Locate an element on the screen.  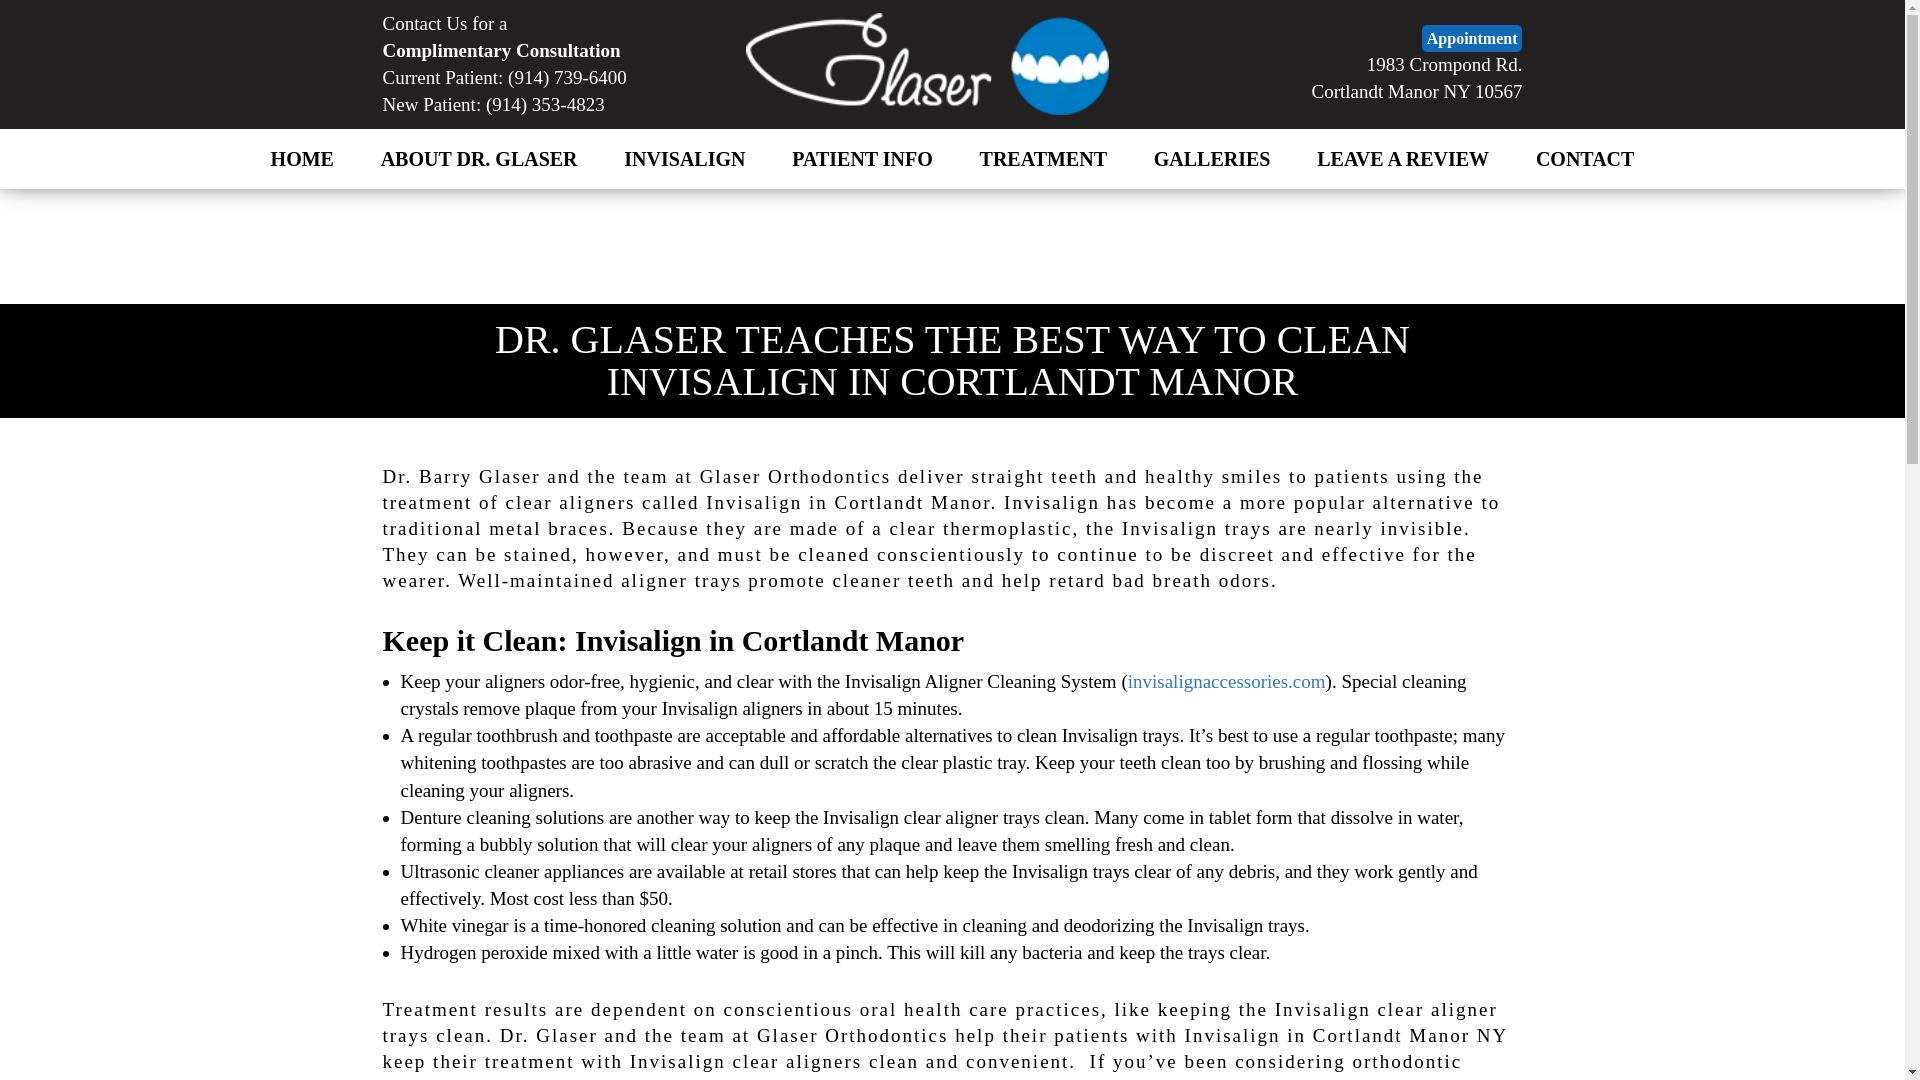
HOME is located at coordinates (302, 160).